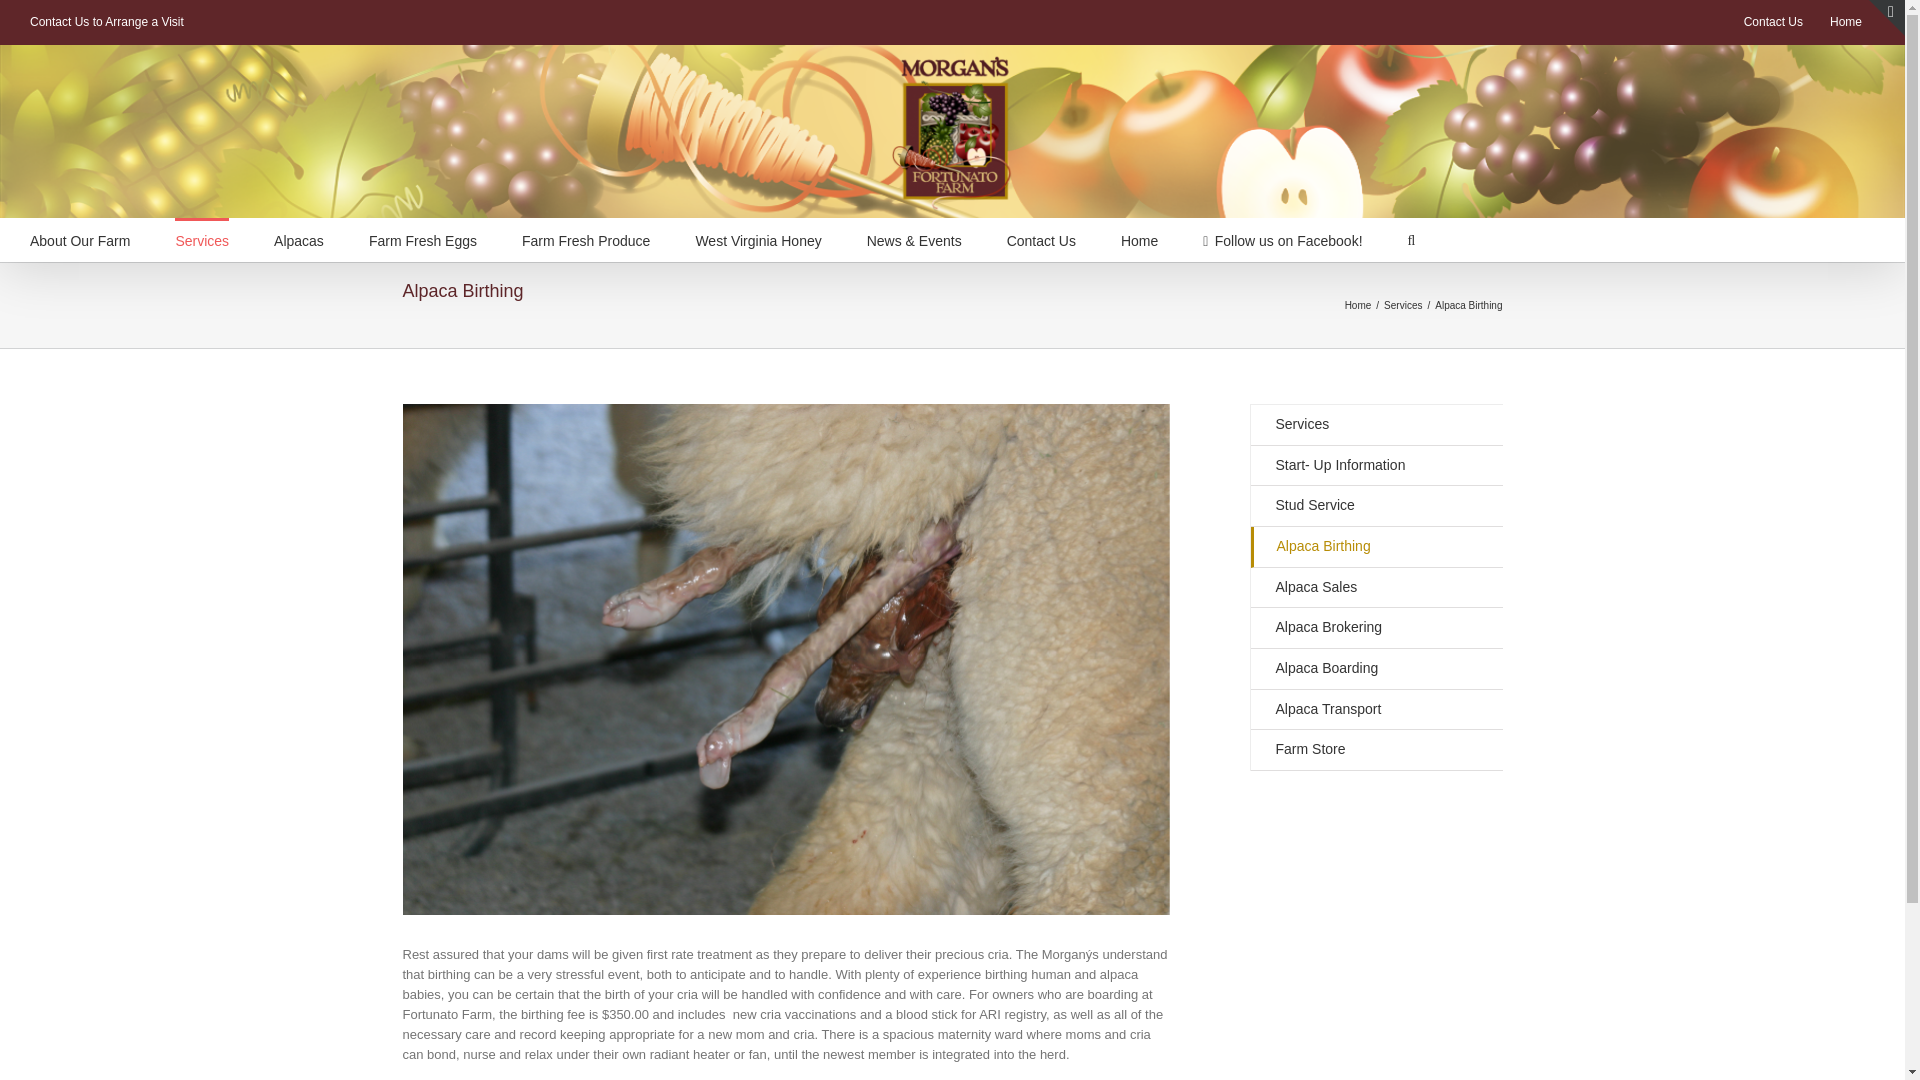 The image size is (1920, 1080). What do you see at coordinates (422, 240) in the screenshot?
I see `Farm Fresh Eggs` at bounding box center [422, 240].